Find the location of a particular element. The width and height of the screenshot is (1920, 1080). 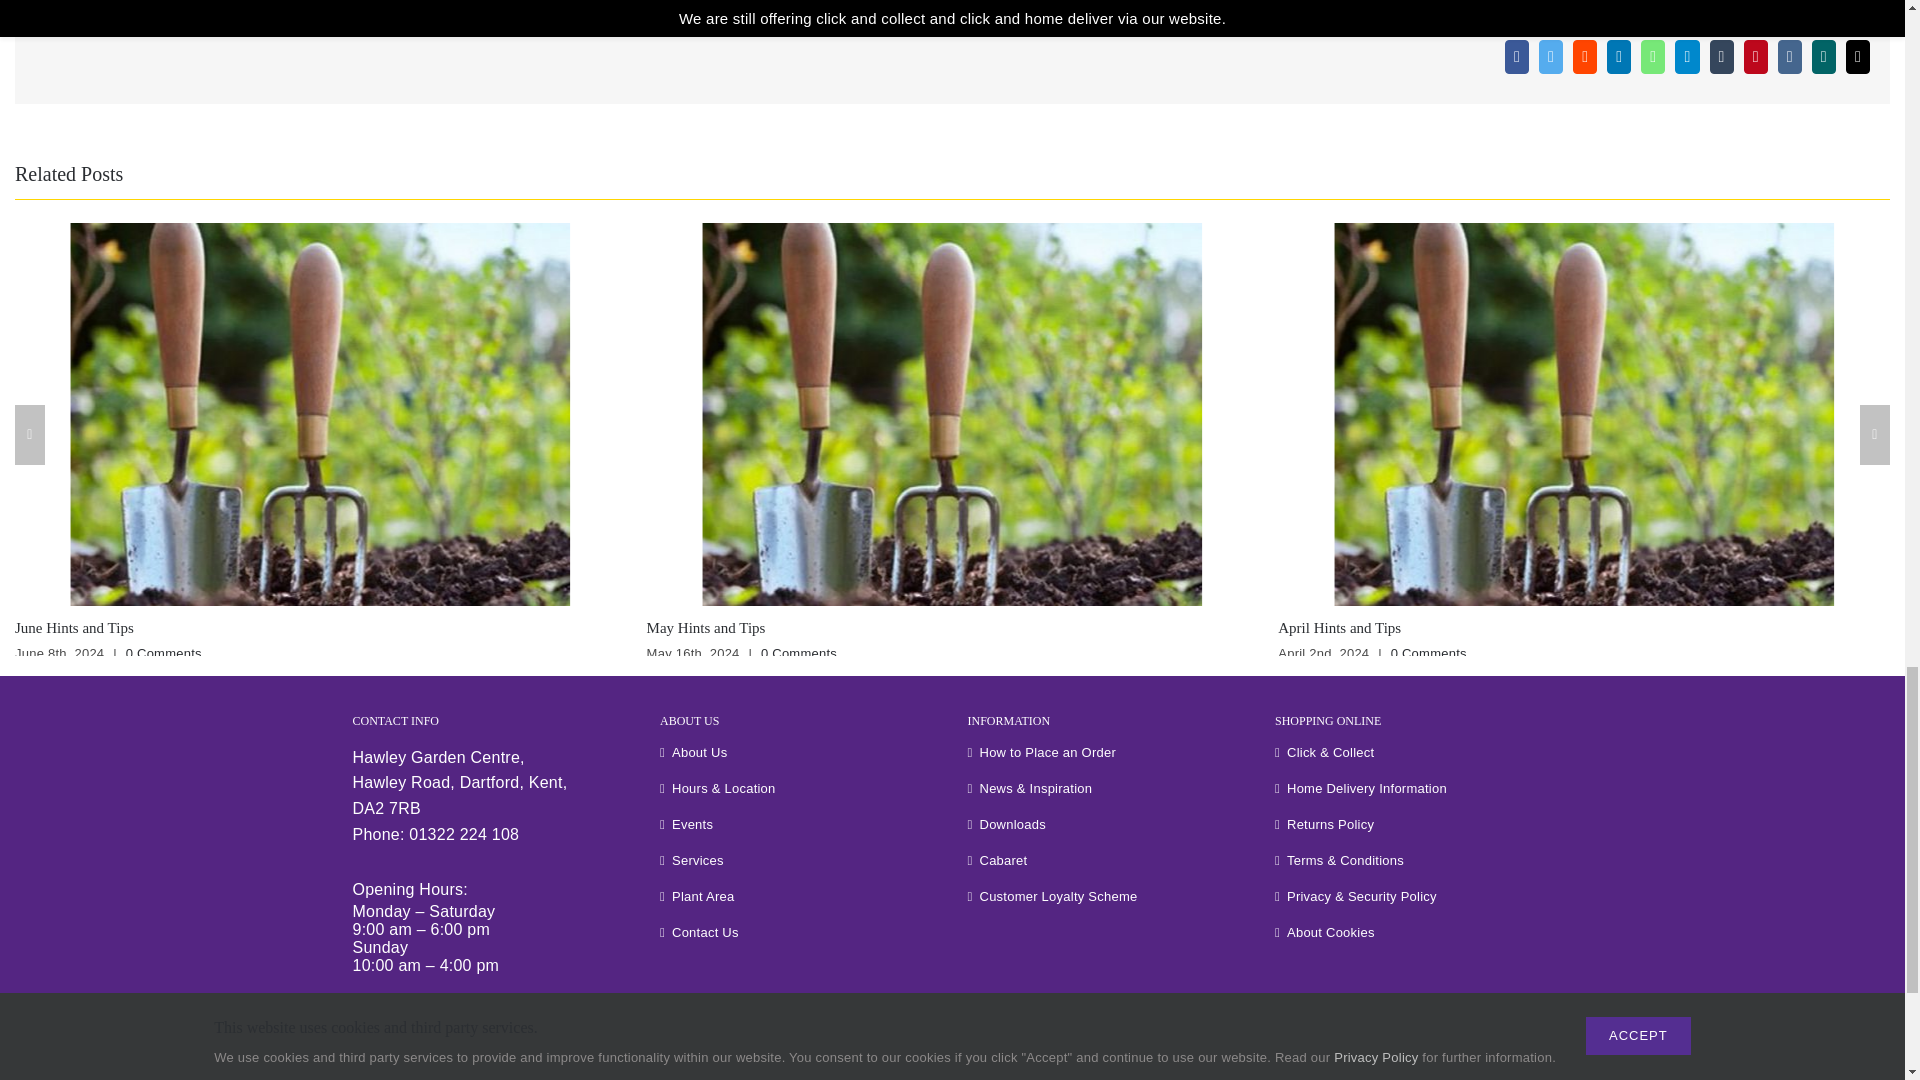

Reddit is located at coordinates (1584, 56).